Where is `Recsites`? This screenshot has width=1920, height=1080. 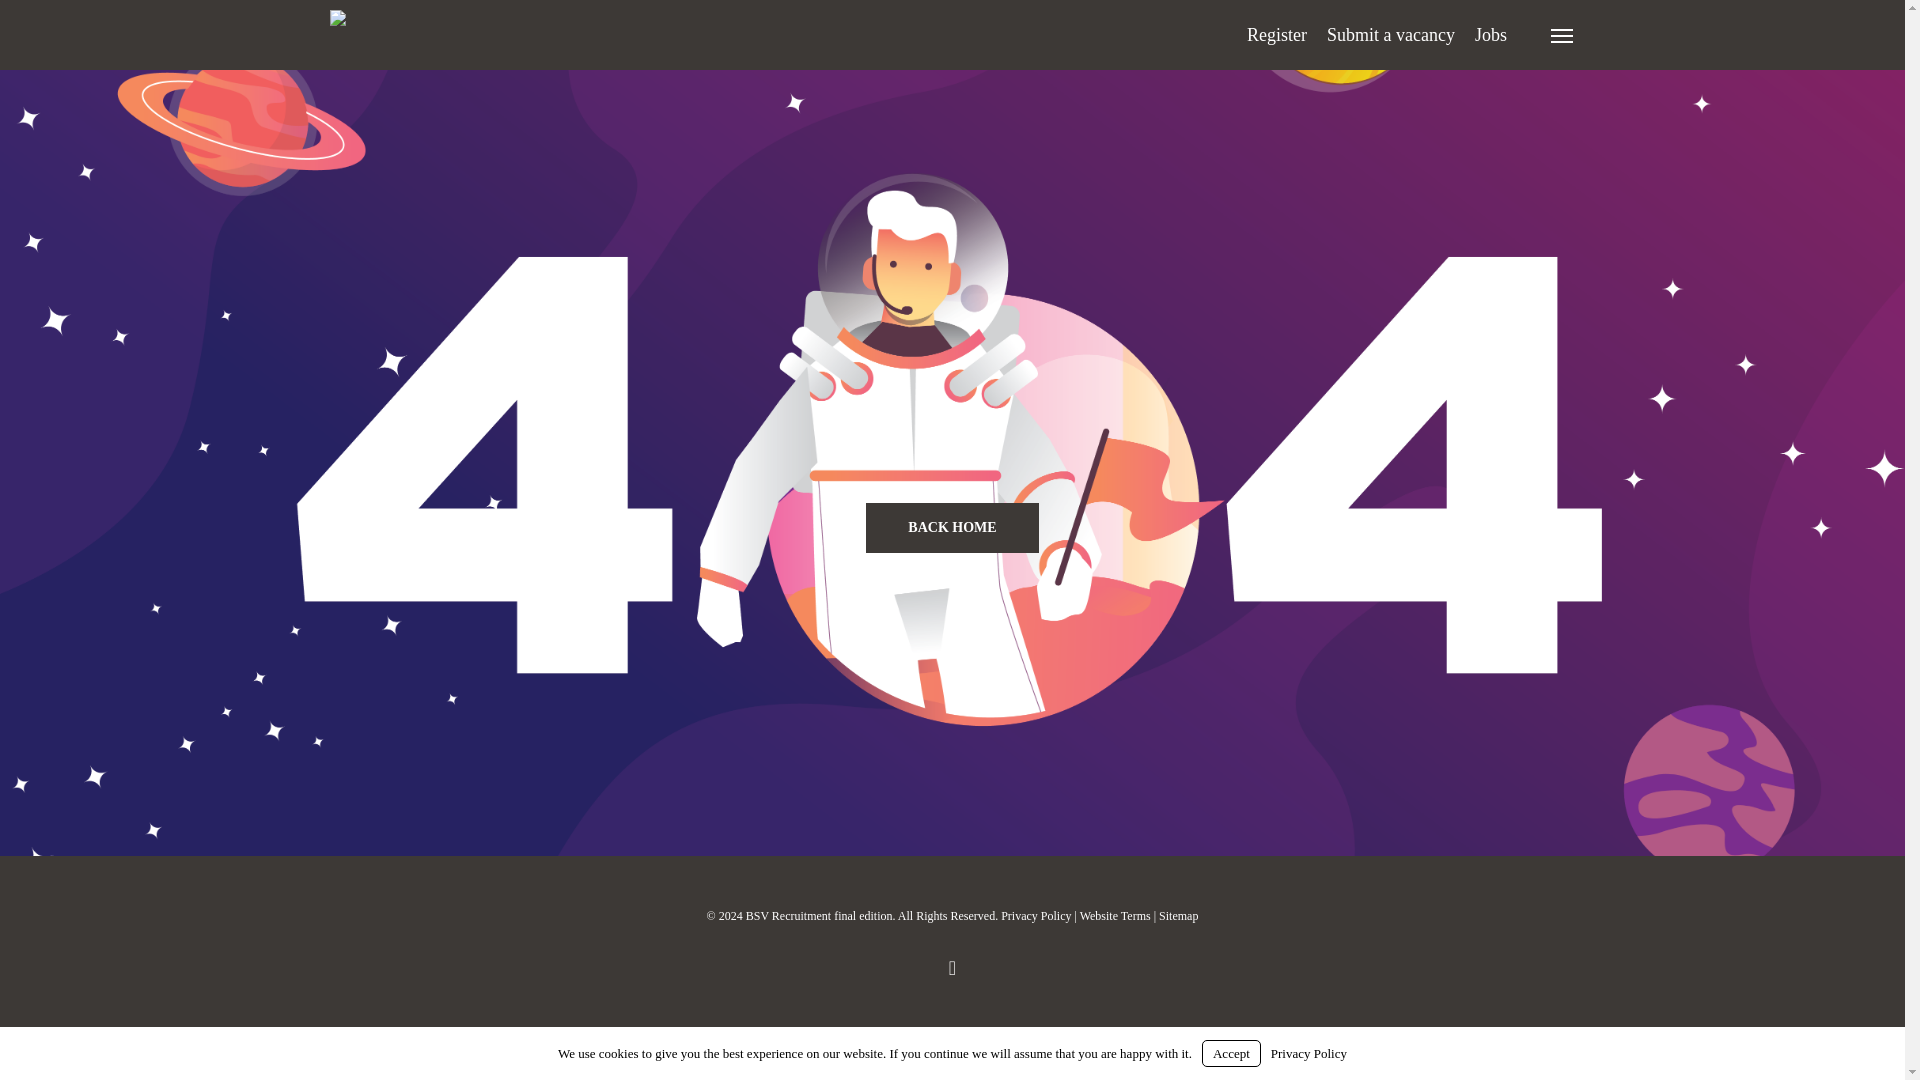
Recsites is located at coordinates (995, 1040).